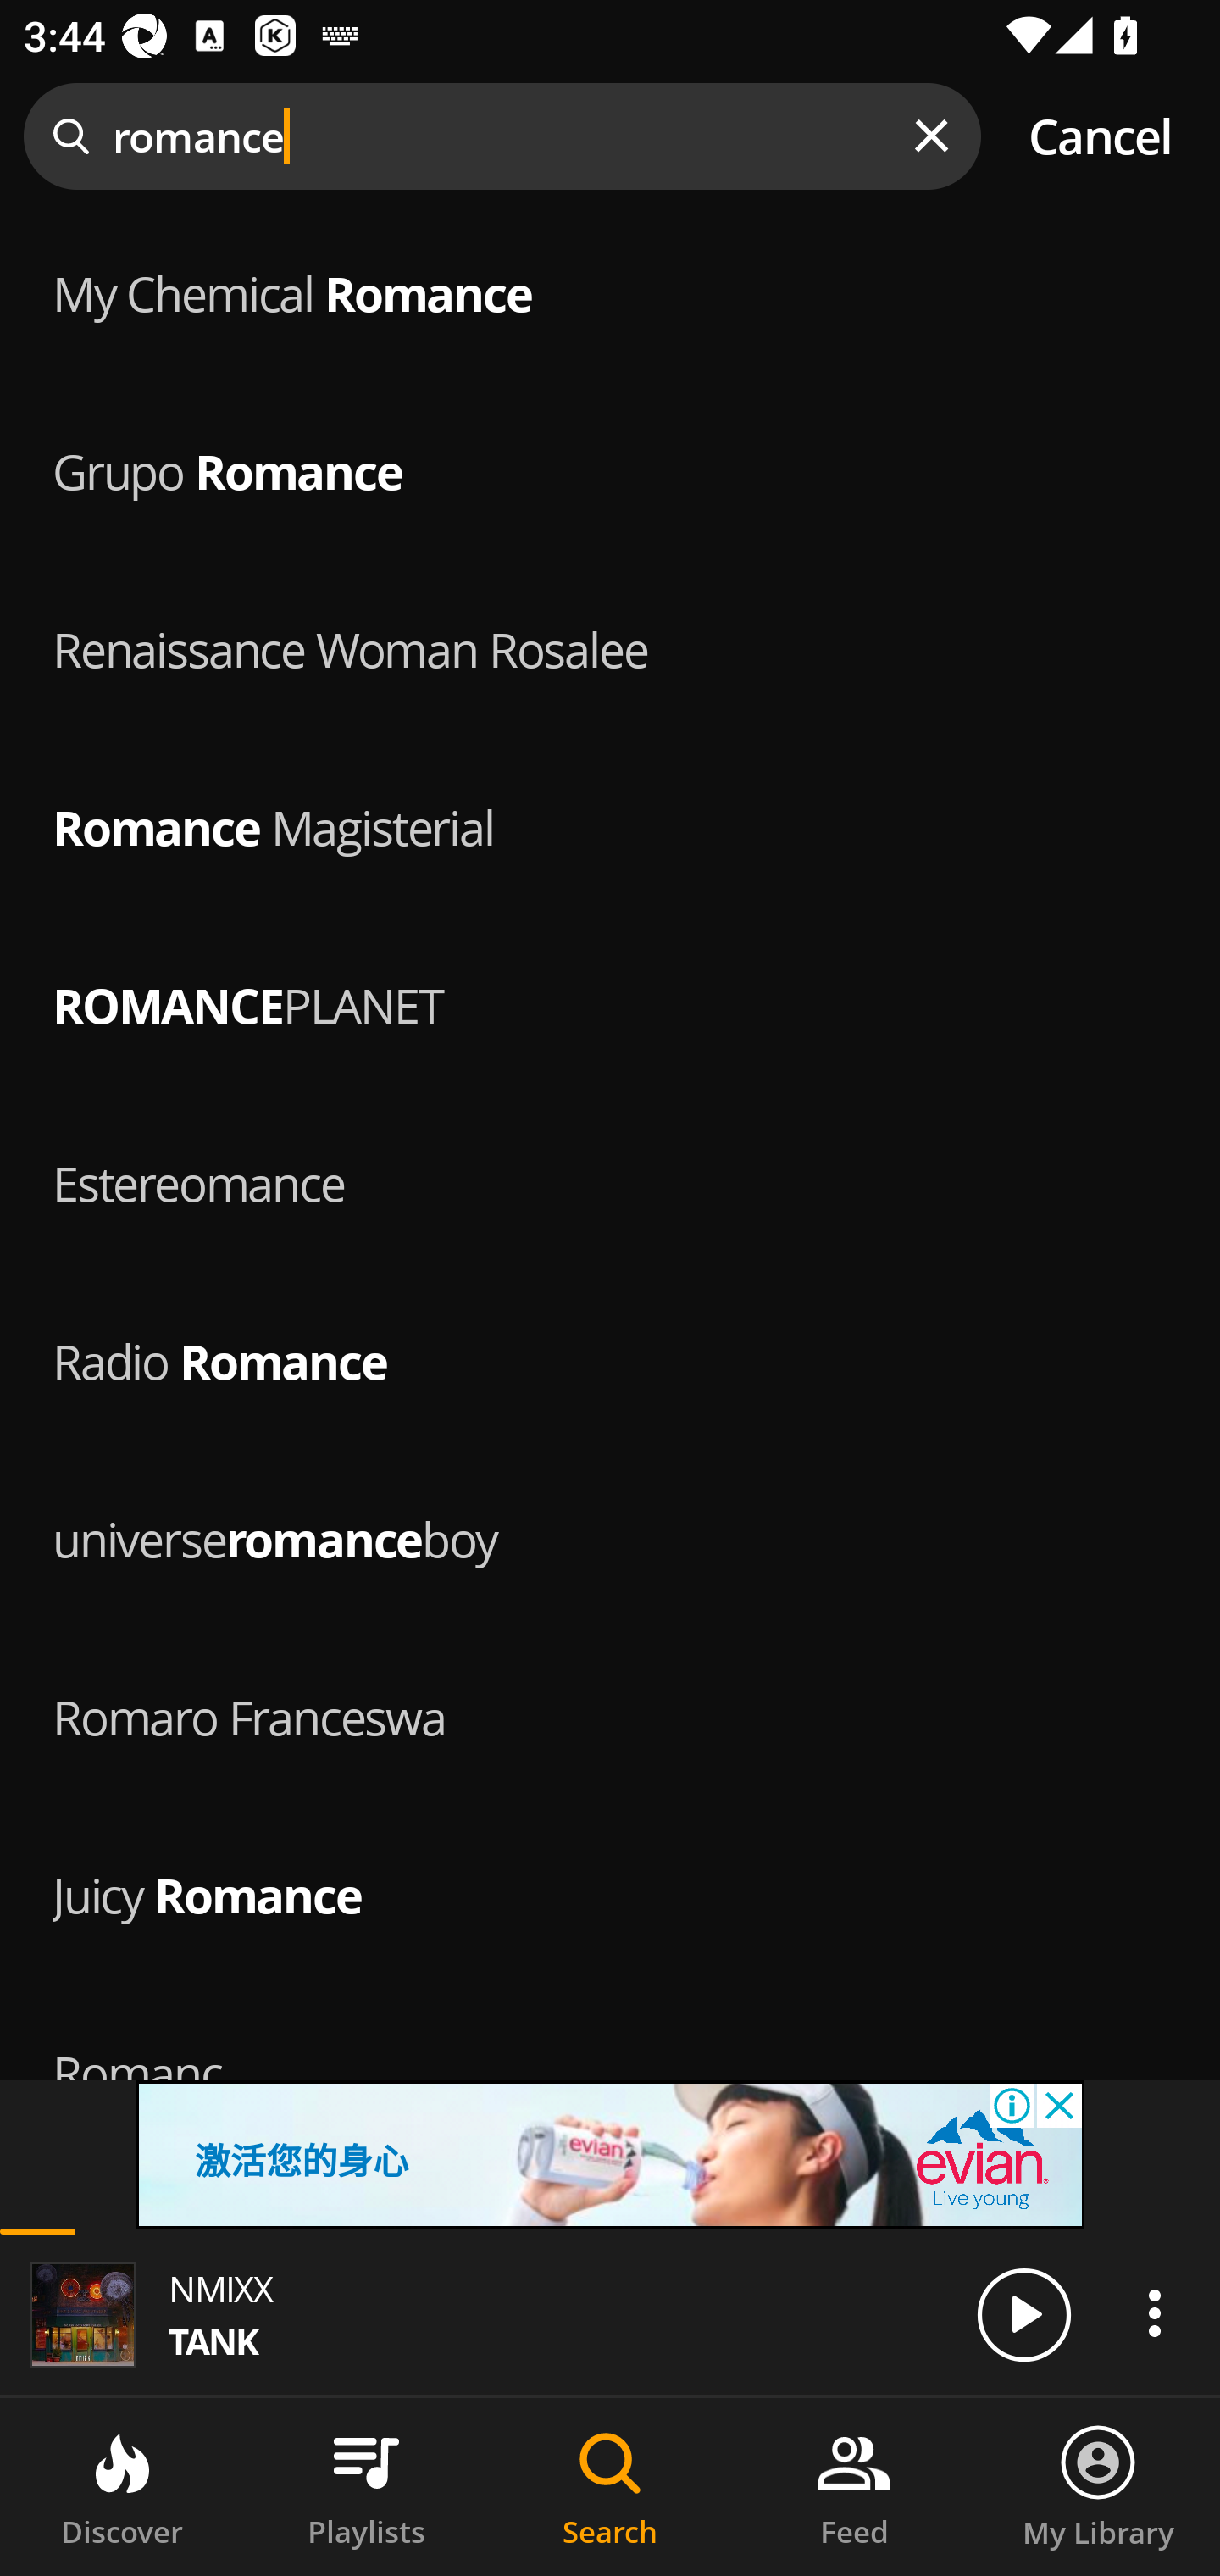 Image resolution: width=1220 pixels, height=2576 pixels. Describe the element at coordinates (610, 136) in the screenshot. I see `romance Cancel` at that location.